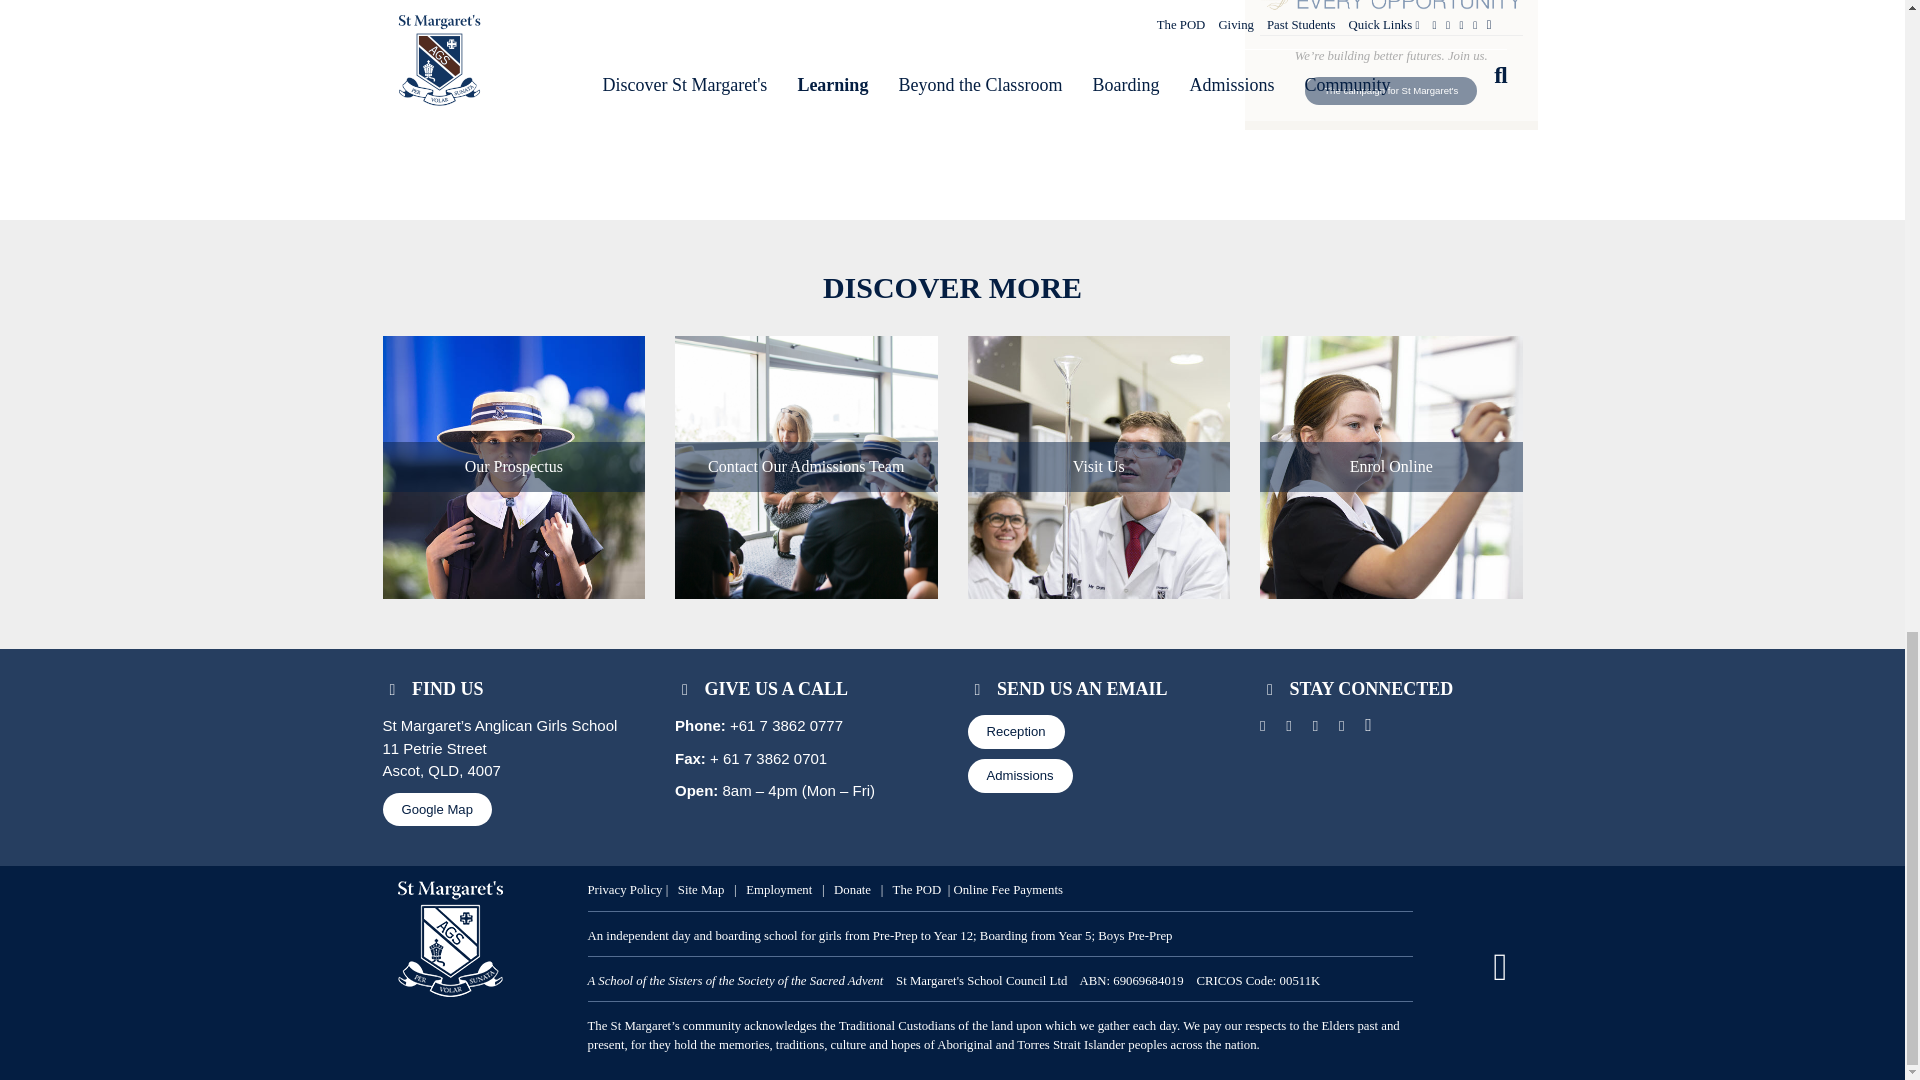  I want to click on Open in Google Maps, so click(436, 810).